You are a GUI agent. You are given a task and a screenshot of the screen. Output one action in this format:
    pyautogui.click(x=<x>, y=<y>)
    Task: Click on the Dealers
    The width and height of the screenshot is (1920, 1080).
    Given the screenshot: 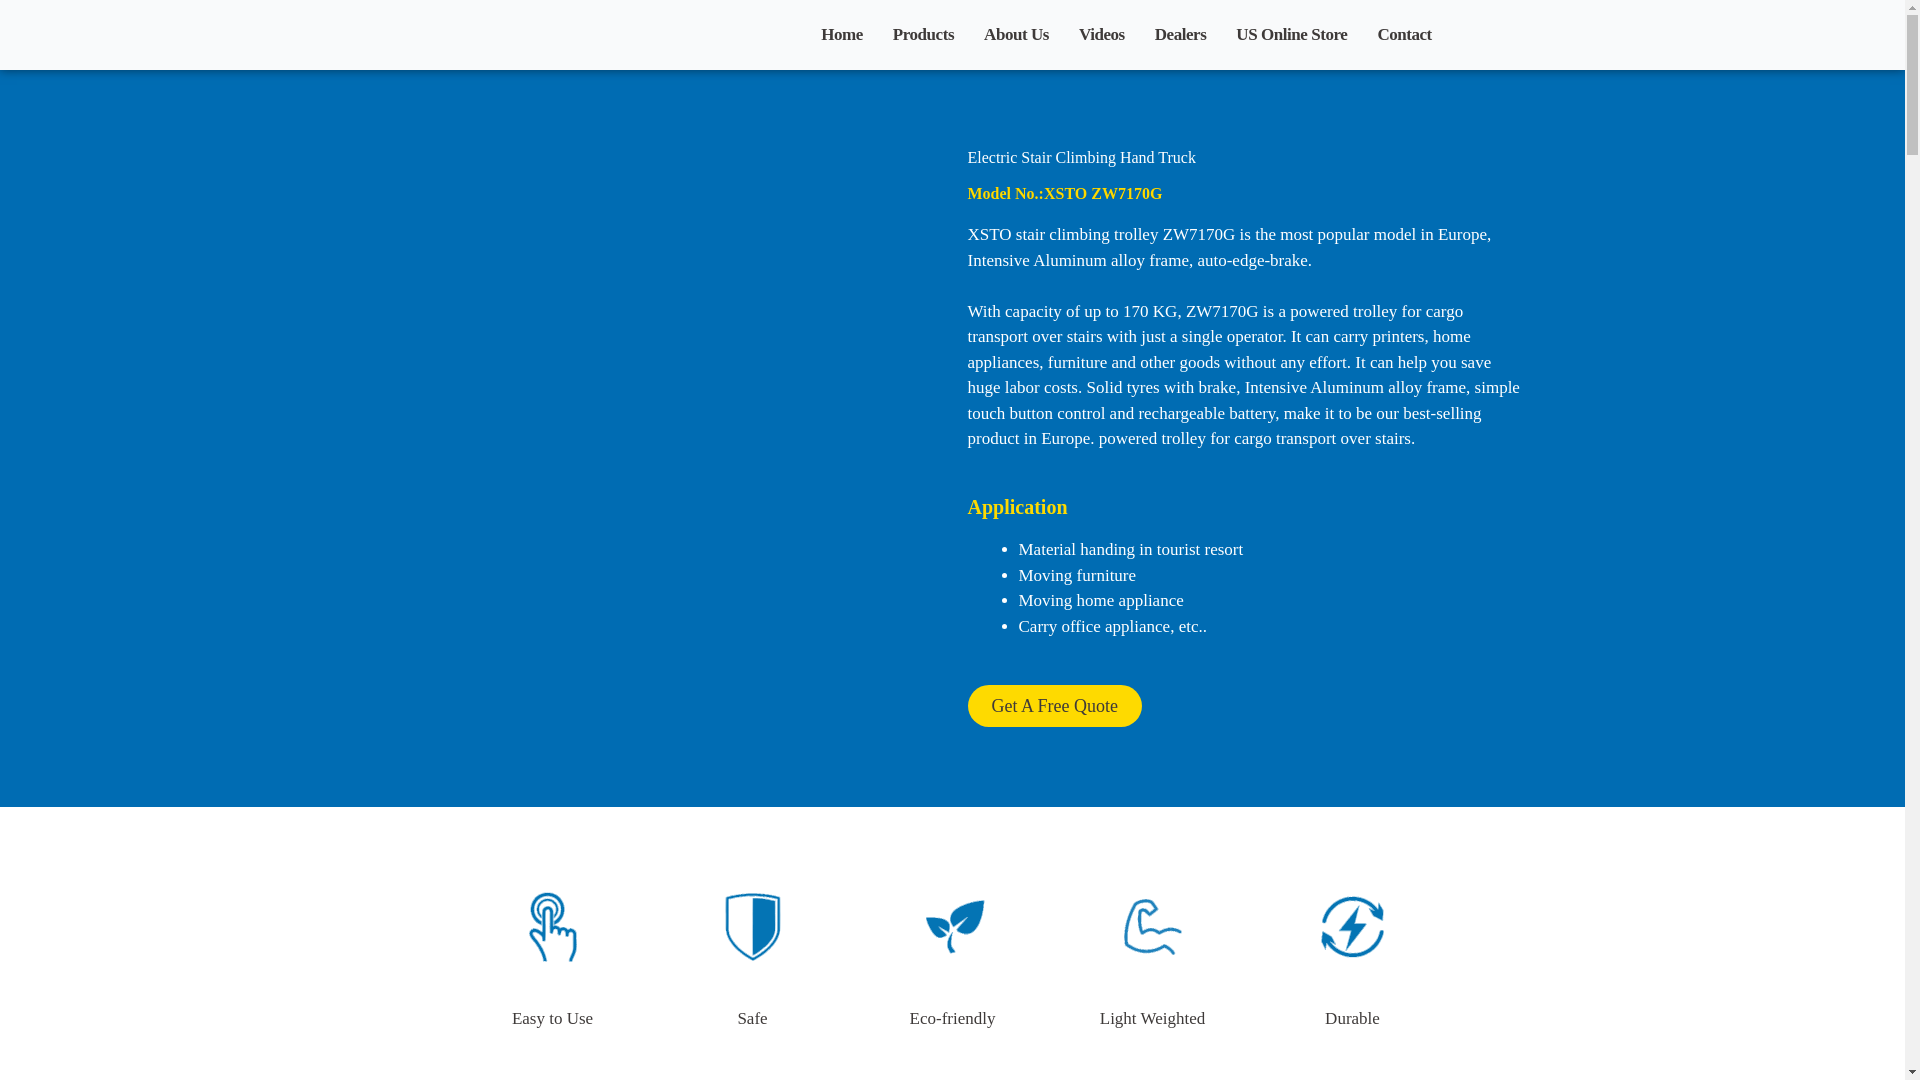 What is the action you would take?
    pyautogui.click(x=1180, y=34)
    